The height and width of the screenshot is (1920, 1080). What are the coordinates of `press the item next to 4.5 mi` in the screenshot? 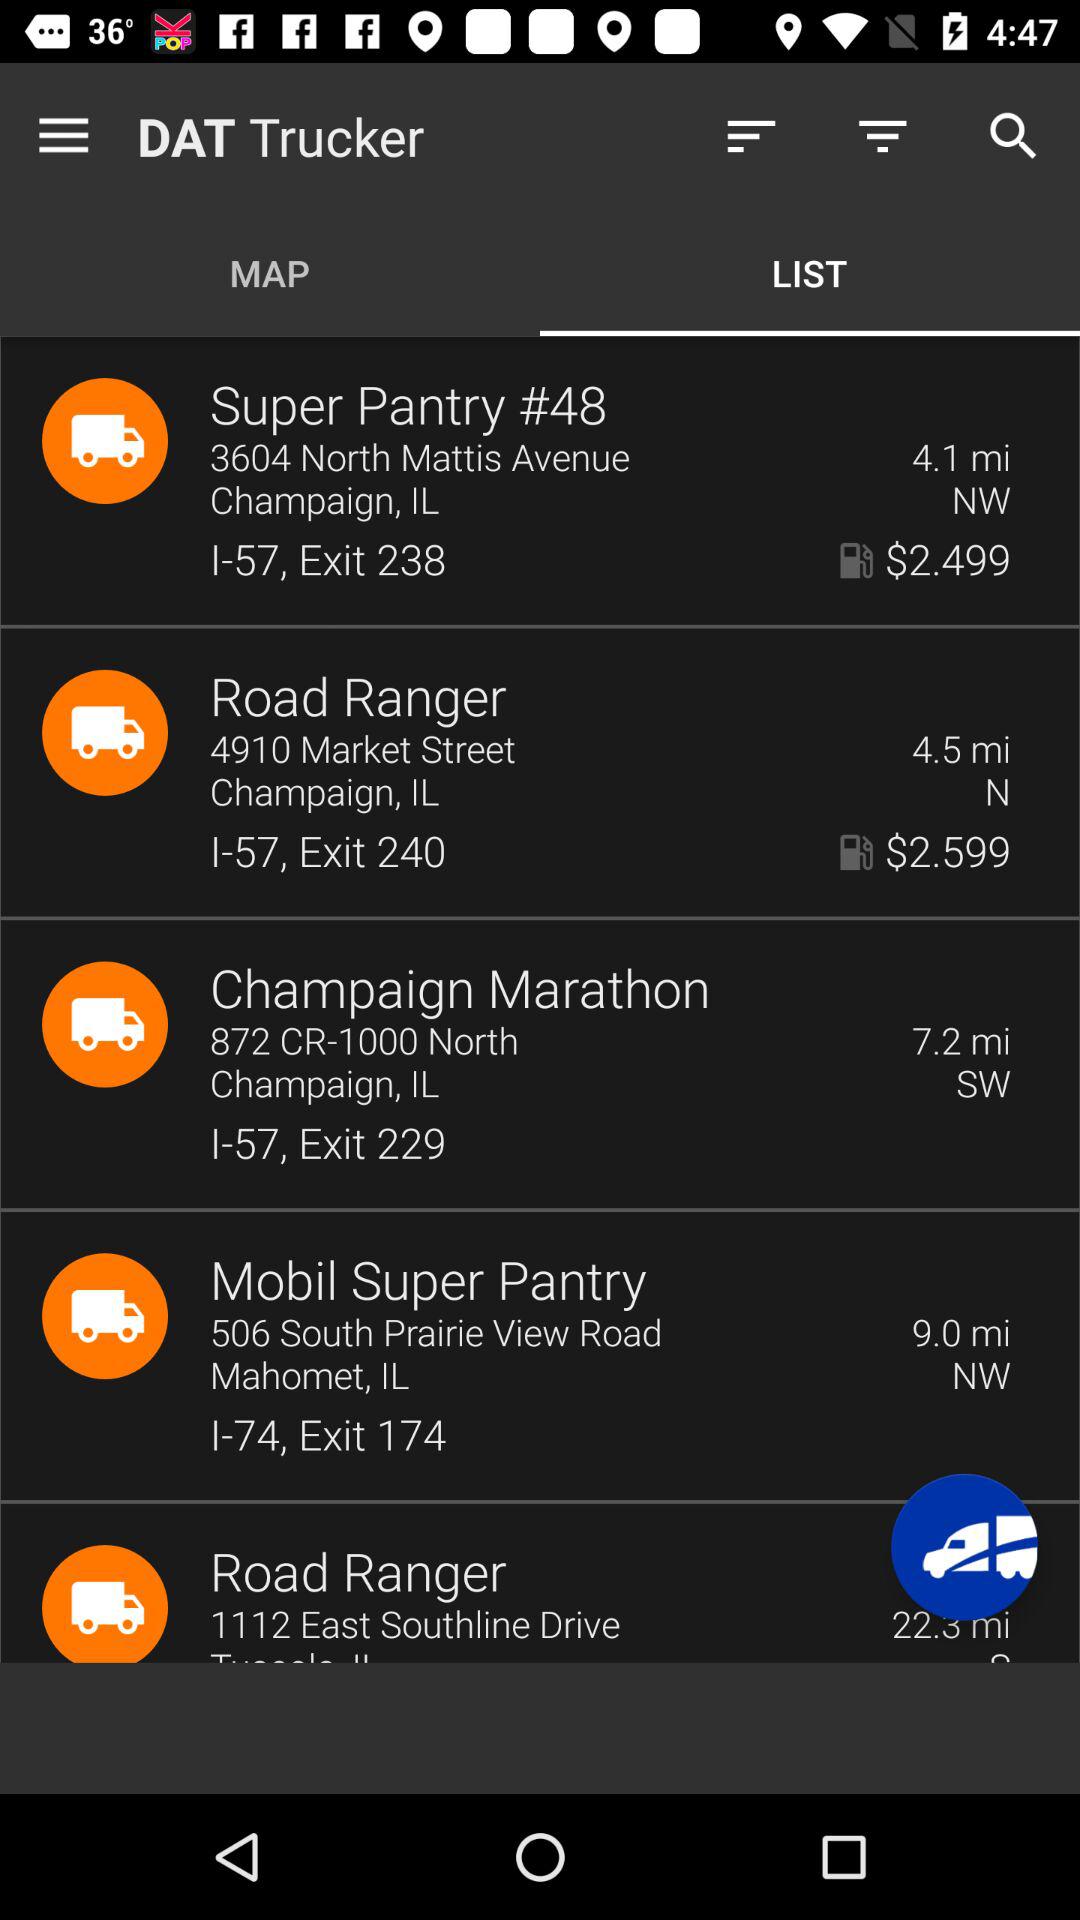 It's located at (548, 750).